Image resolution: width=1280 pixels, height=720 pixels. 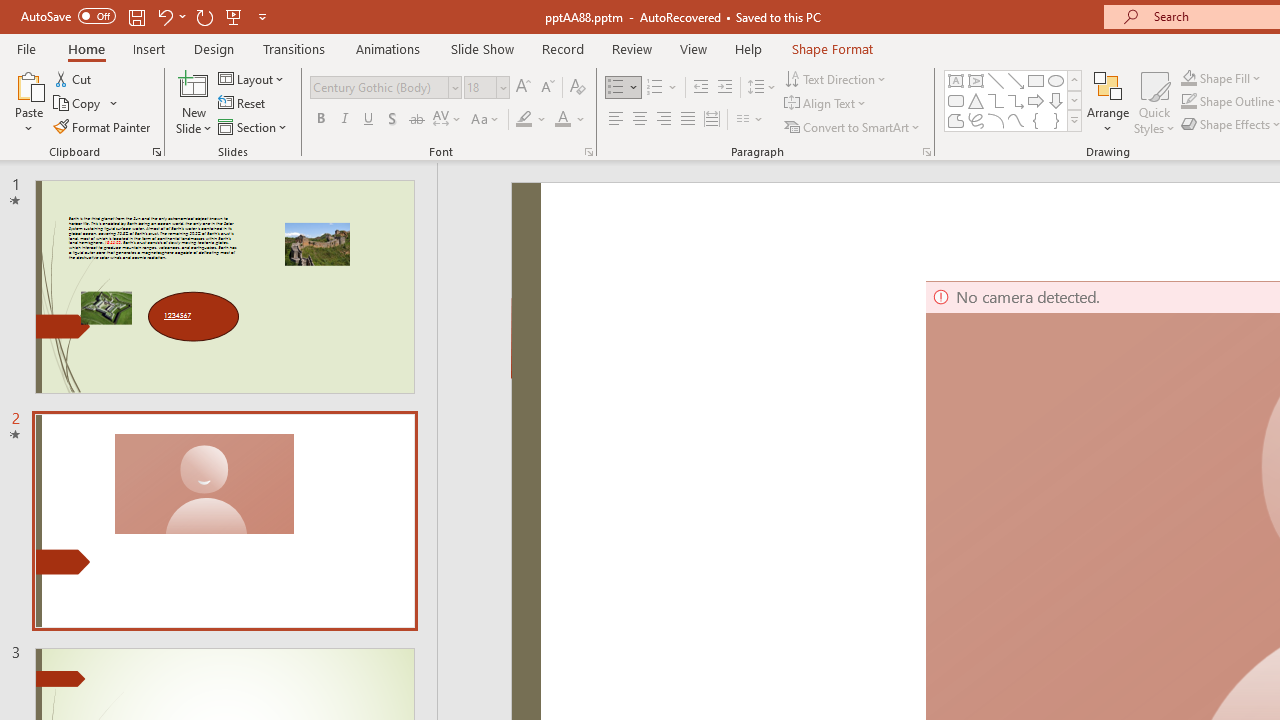 What do you see at coordinates (1220, 100) in the screenshot?
I see `Rounded Diagonal Corner, White` at bounding box center [1220, 100].